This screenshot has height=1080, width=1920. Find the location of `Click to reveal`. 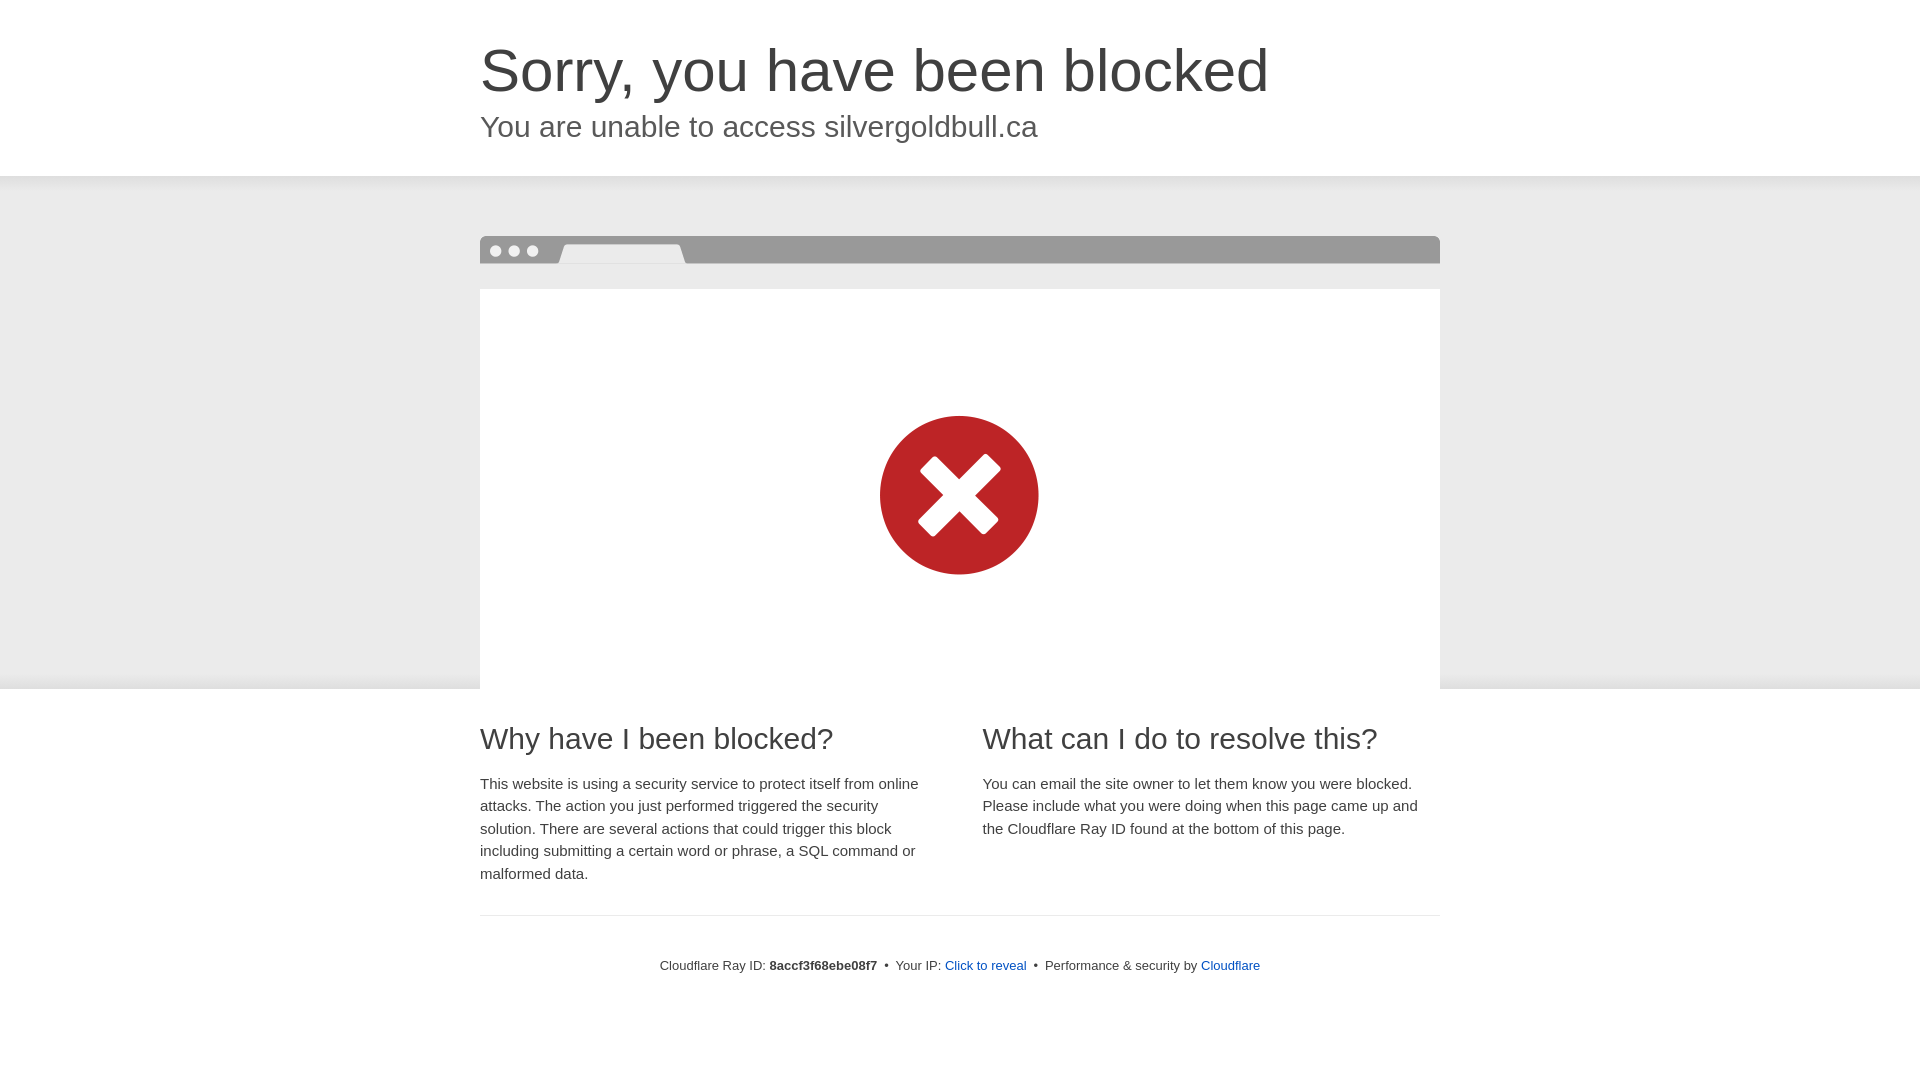

Click to reveal is located at coordinates (986, 966).